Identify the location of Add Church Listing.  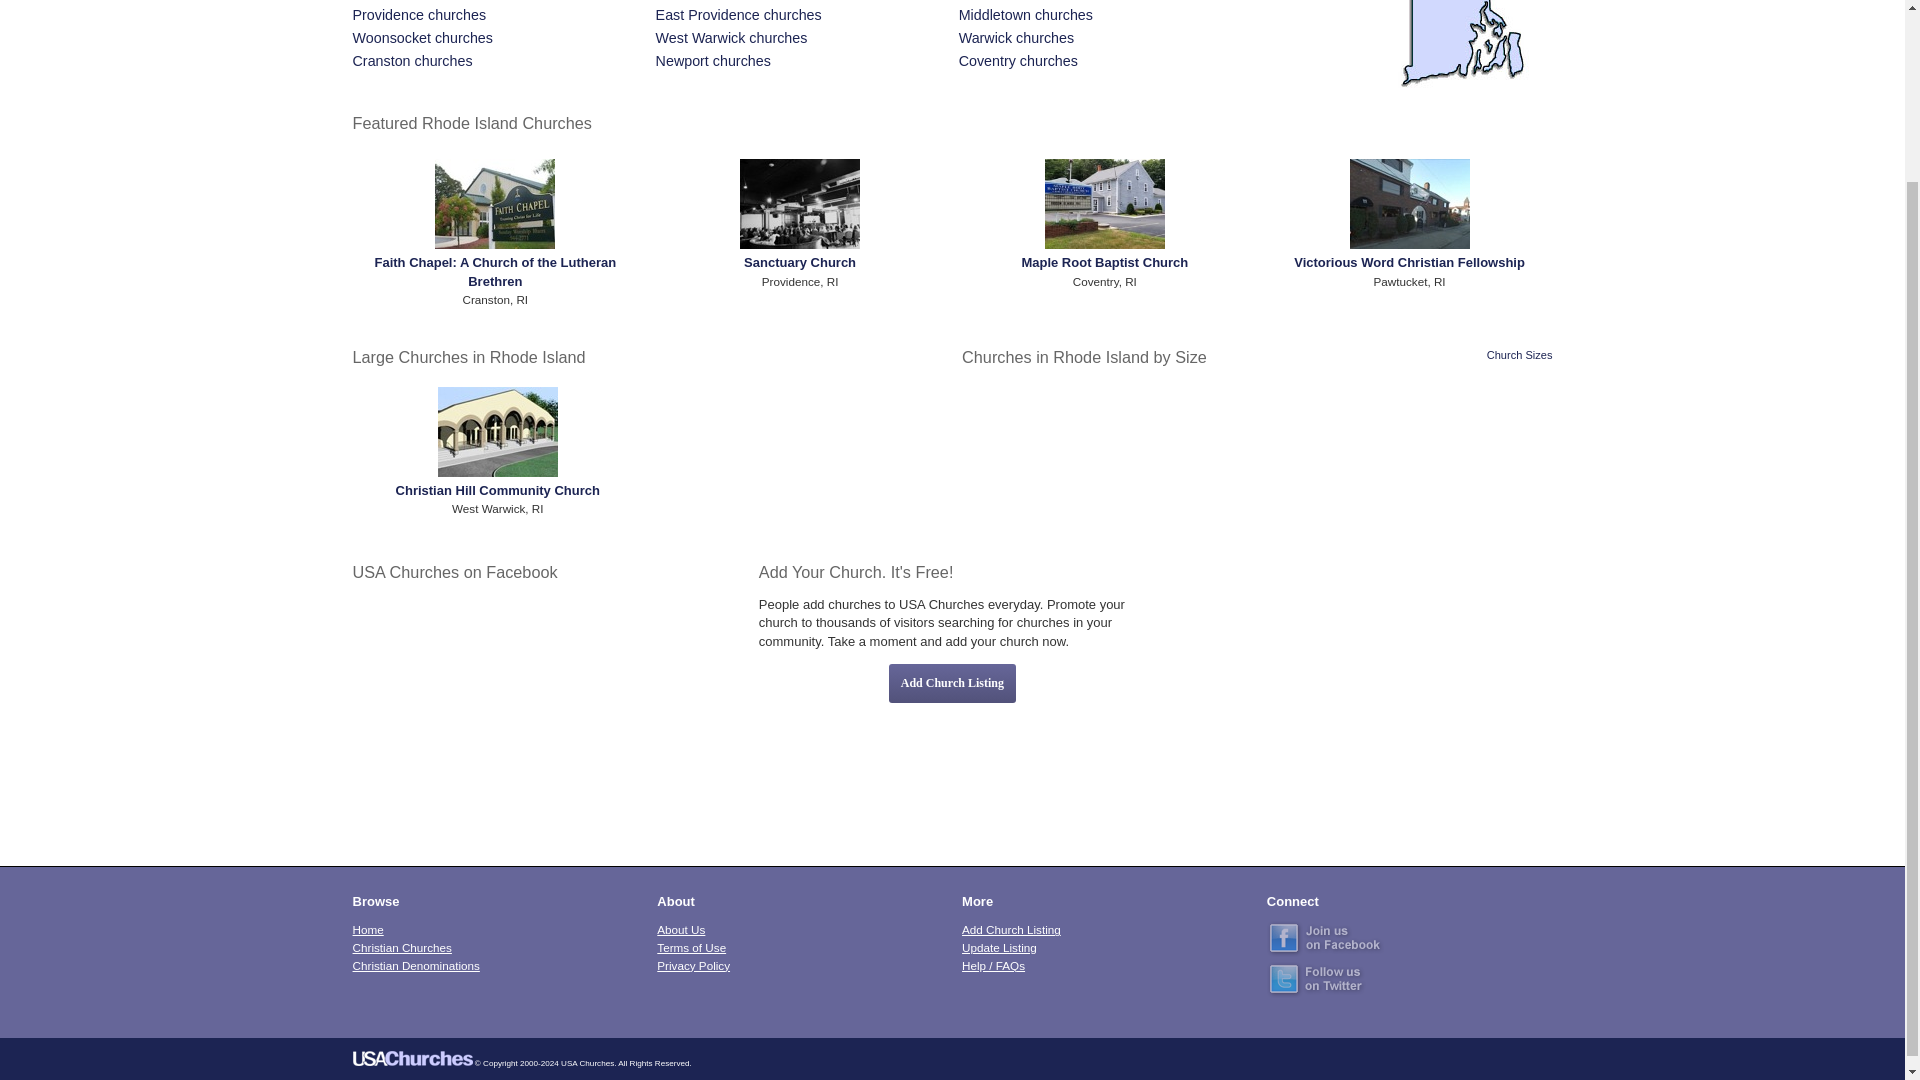
(1011, 930).